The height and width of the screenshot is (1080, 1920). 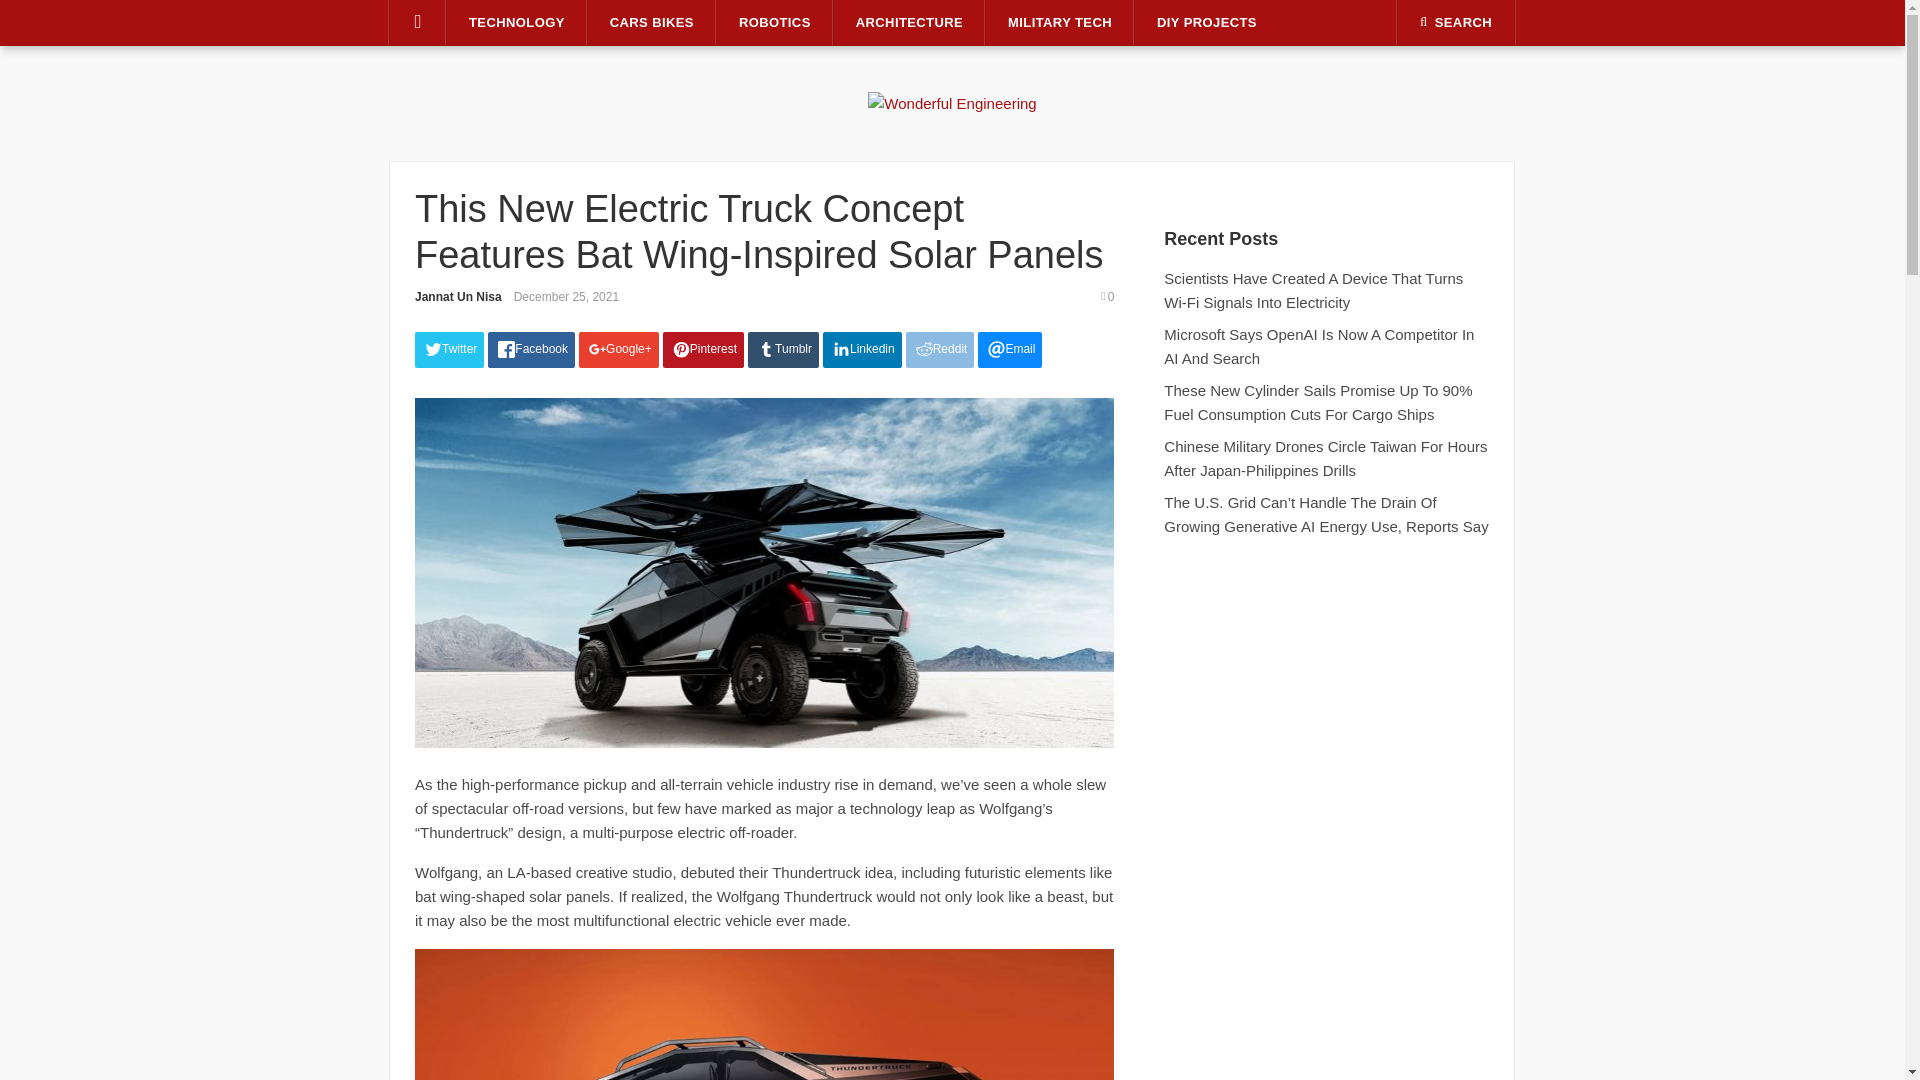 What do you see at coordinates (862, 350) in the screenshot?
I see `Linkedin` at bounding box center [862, 350].